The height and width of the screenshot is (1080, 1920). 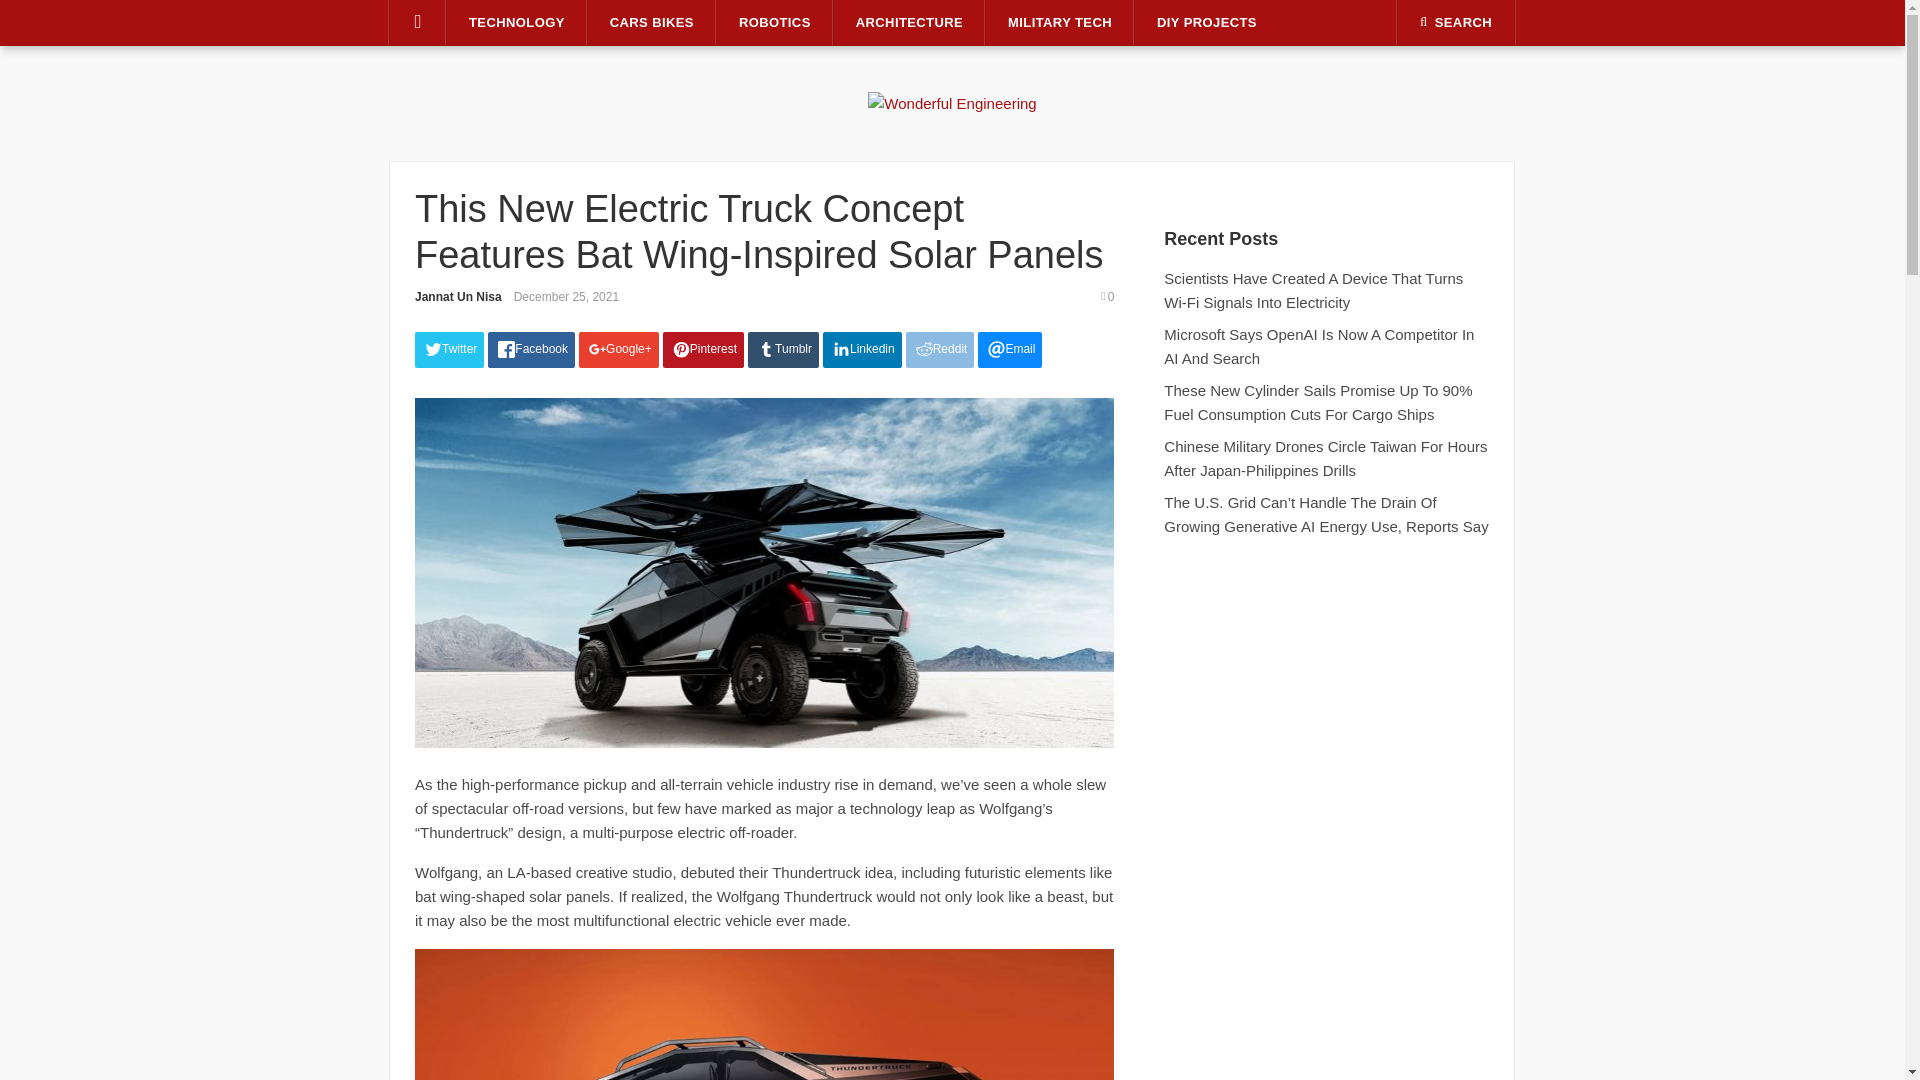 What do you see at coordinates (862, 350) in the screenshot?
I see `Linkedin` at bounding box center [862, 350].